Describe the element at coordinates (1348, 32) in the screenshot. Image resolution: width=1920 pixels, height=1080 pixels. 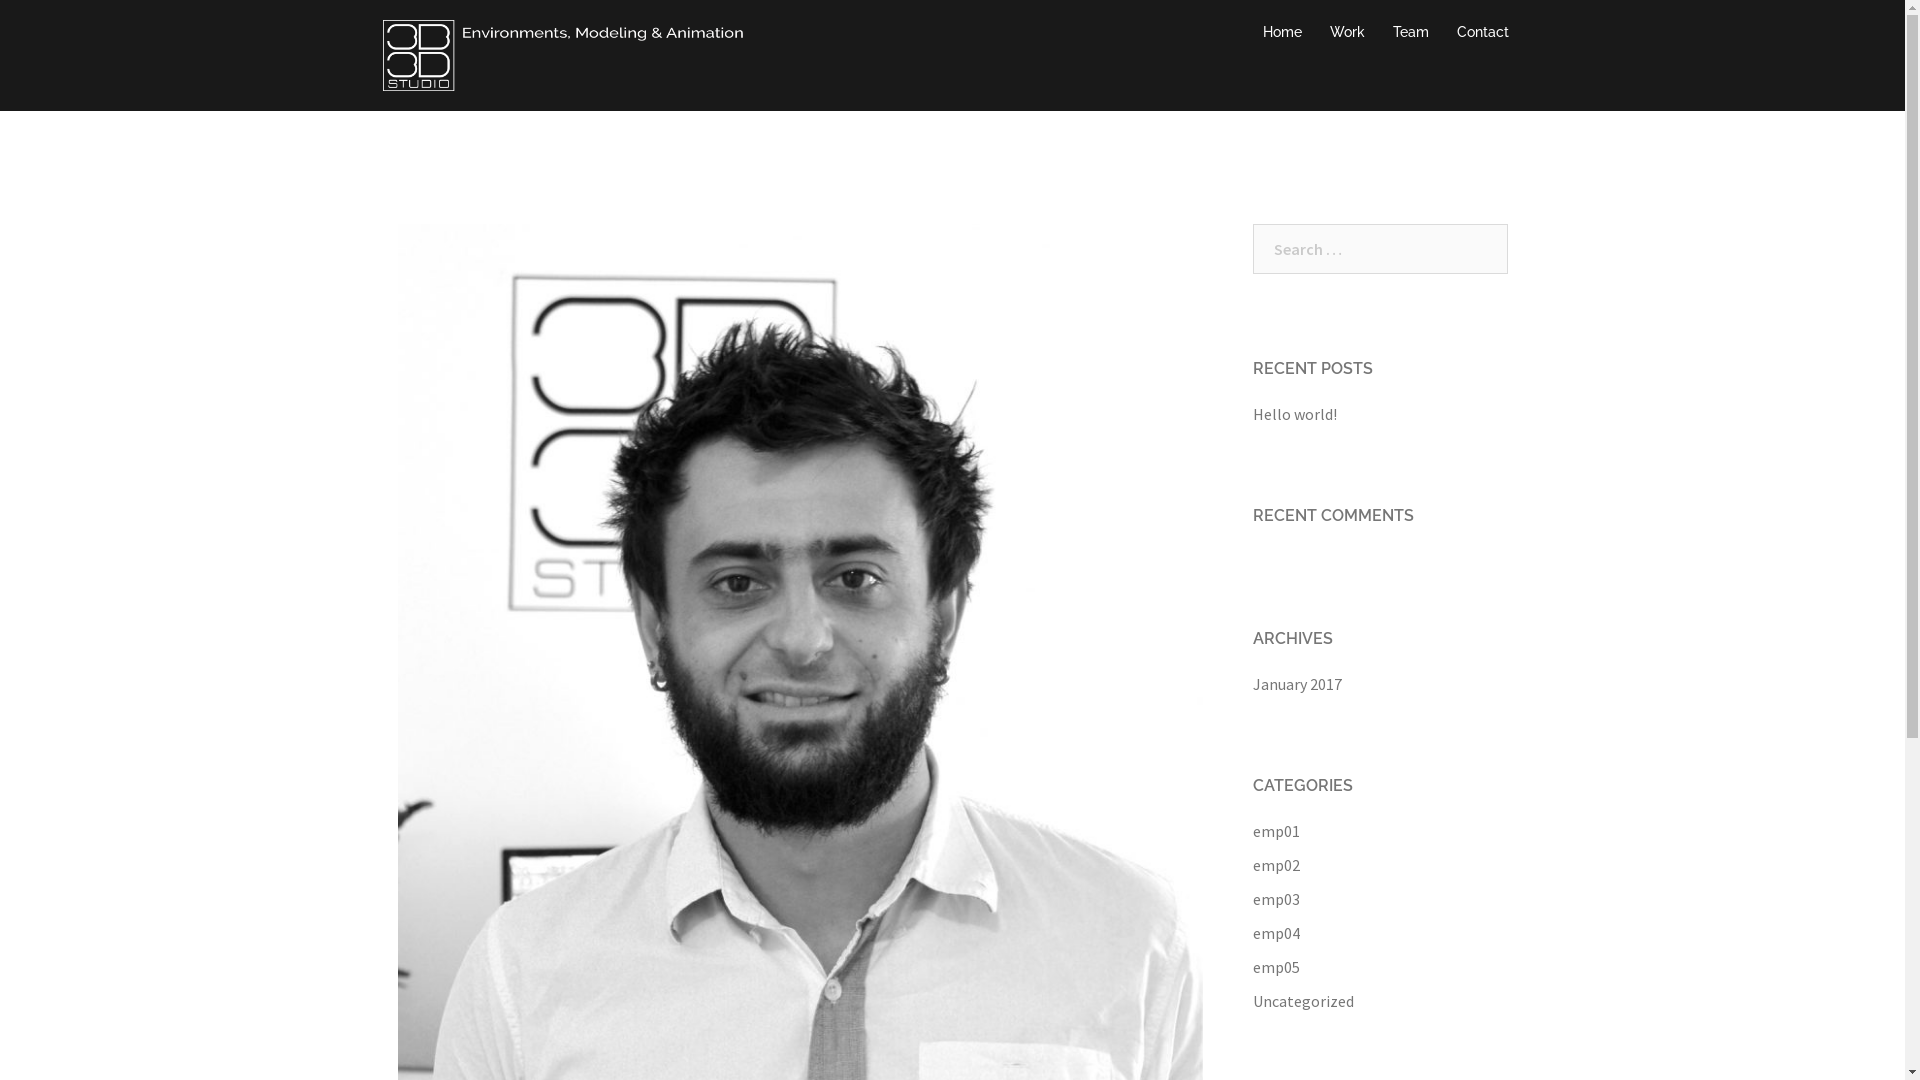
I see `Work` at that location.